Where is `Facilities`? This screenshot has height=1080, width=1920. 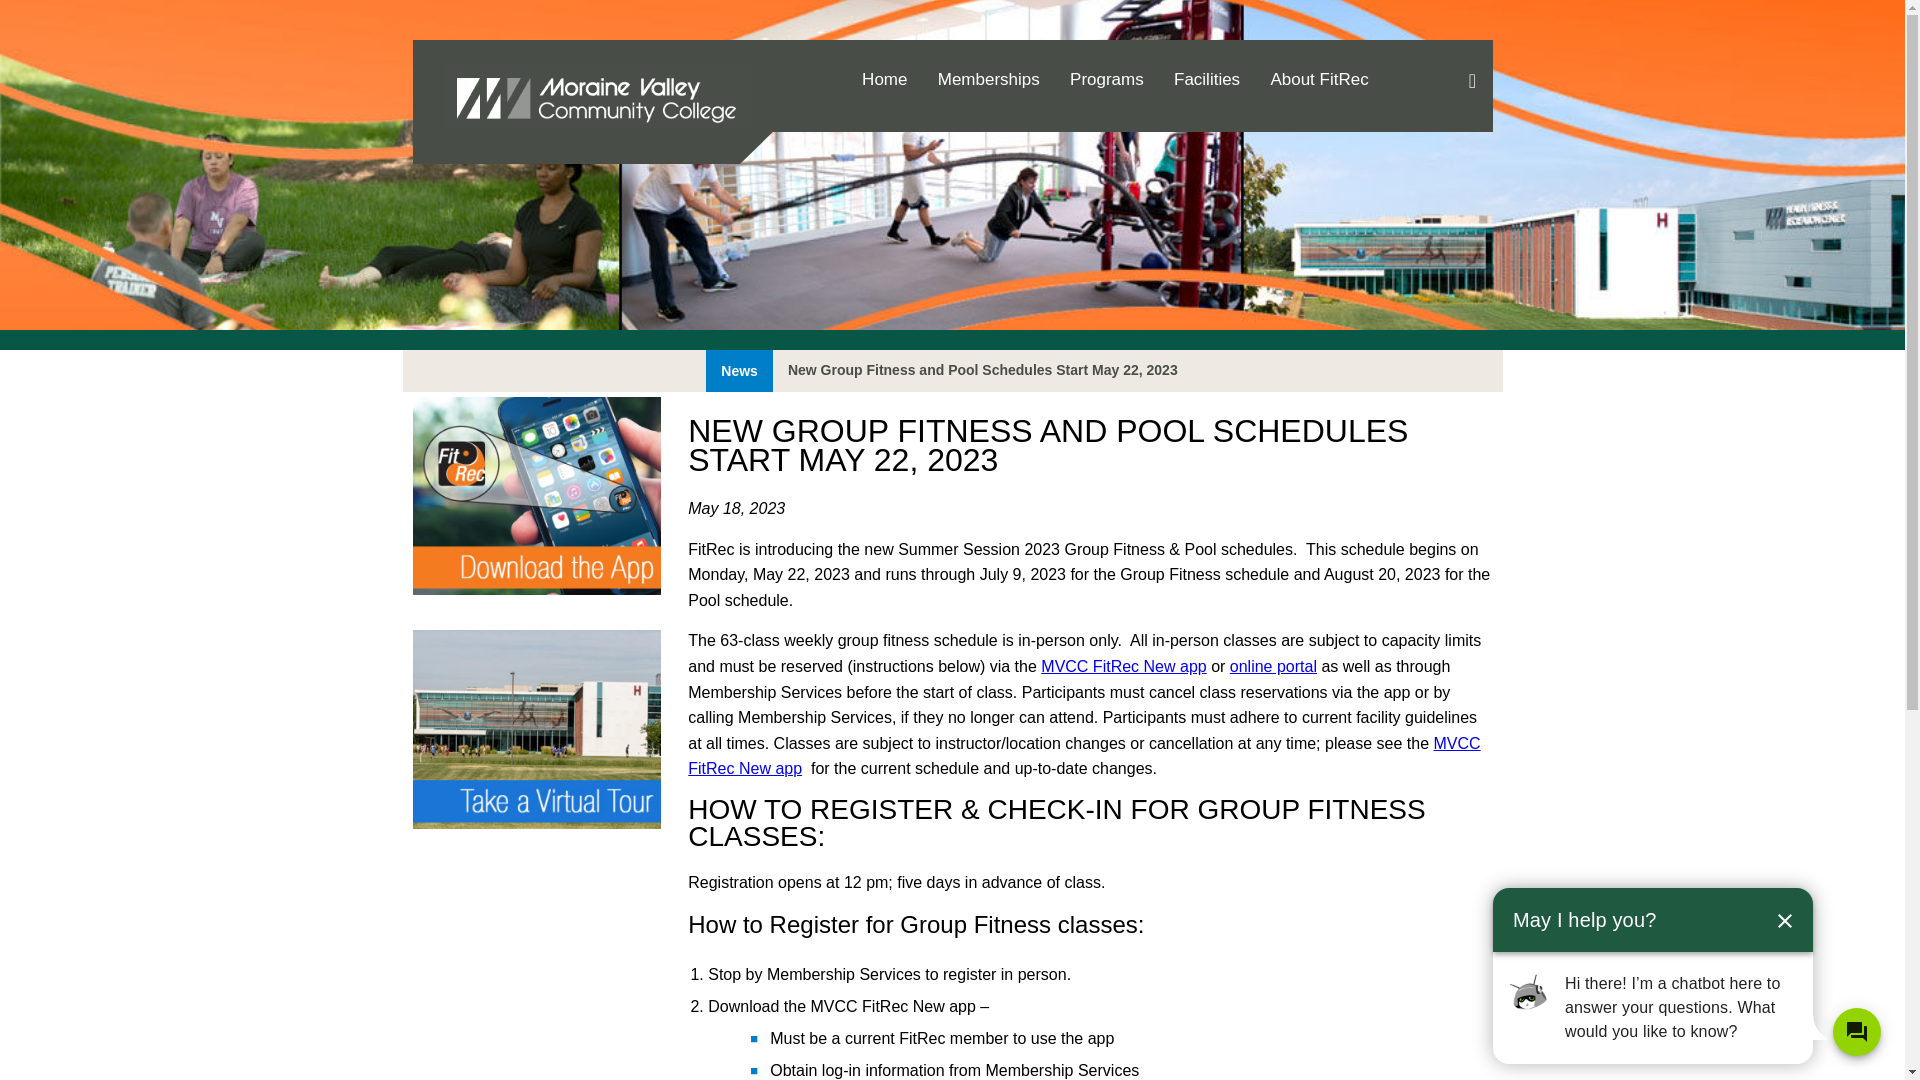 Facilities is located at coordinates (1206, 80).